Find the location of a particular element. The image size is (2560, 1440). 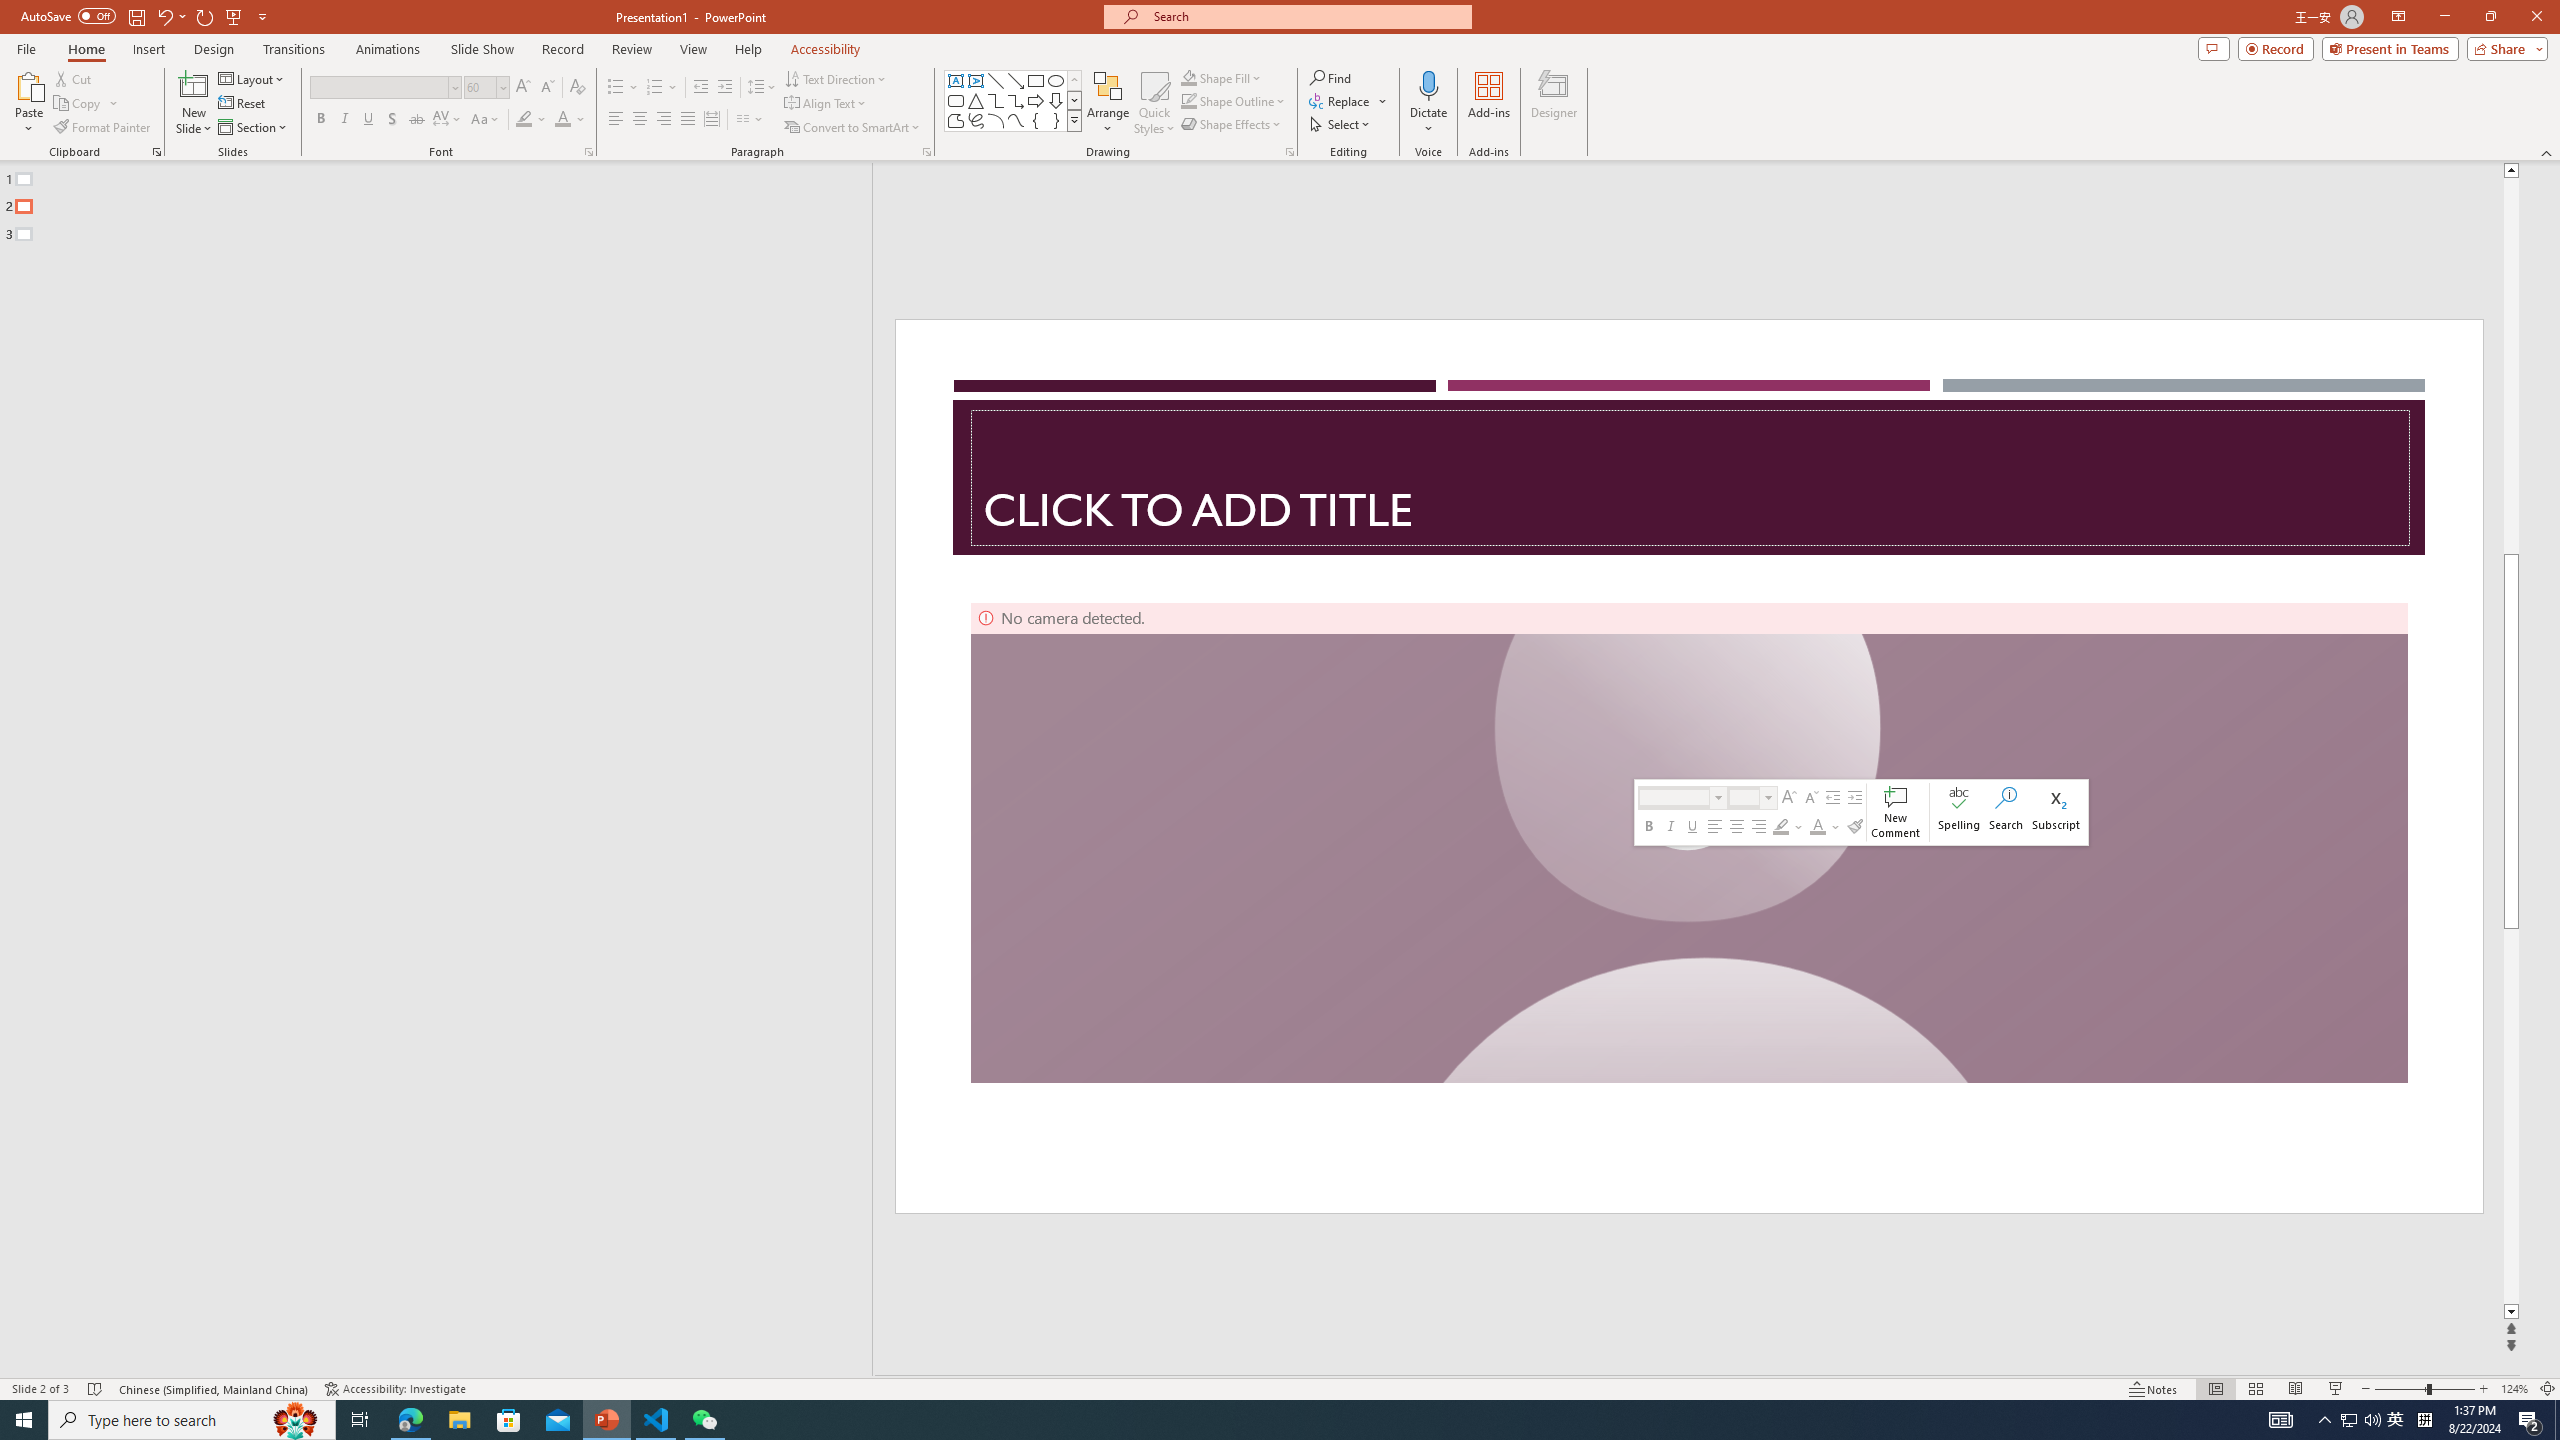

Customize Quick Access Toolbar is located at coordinates (262, 16).